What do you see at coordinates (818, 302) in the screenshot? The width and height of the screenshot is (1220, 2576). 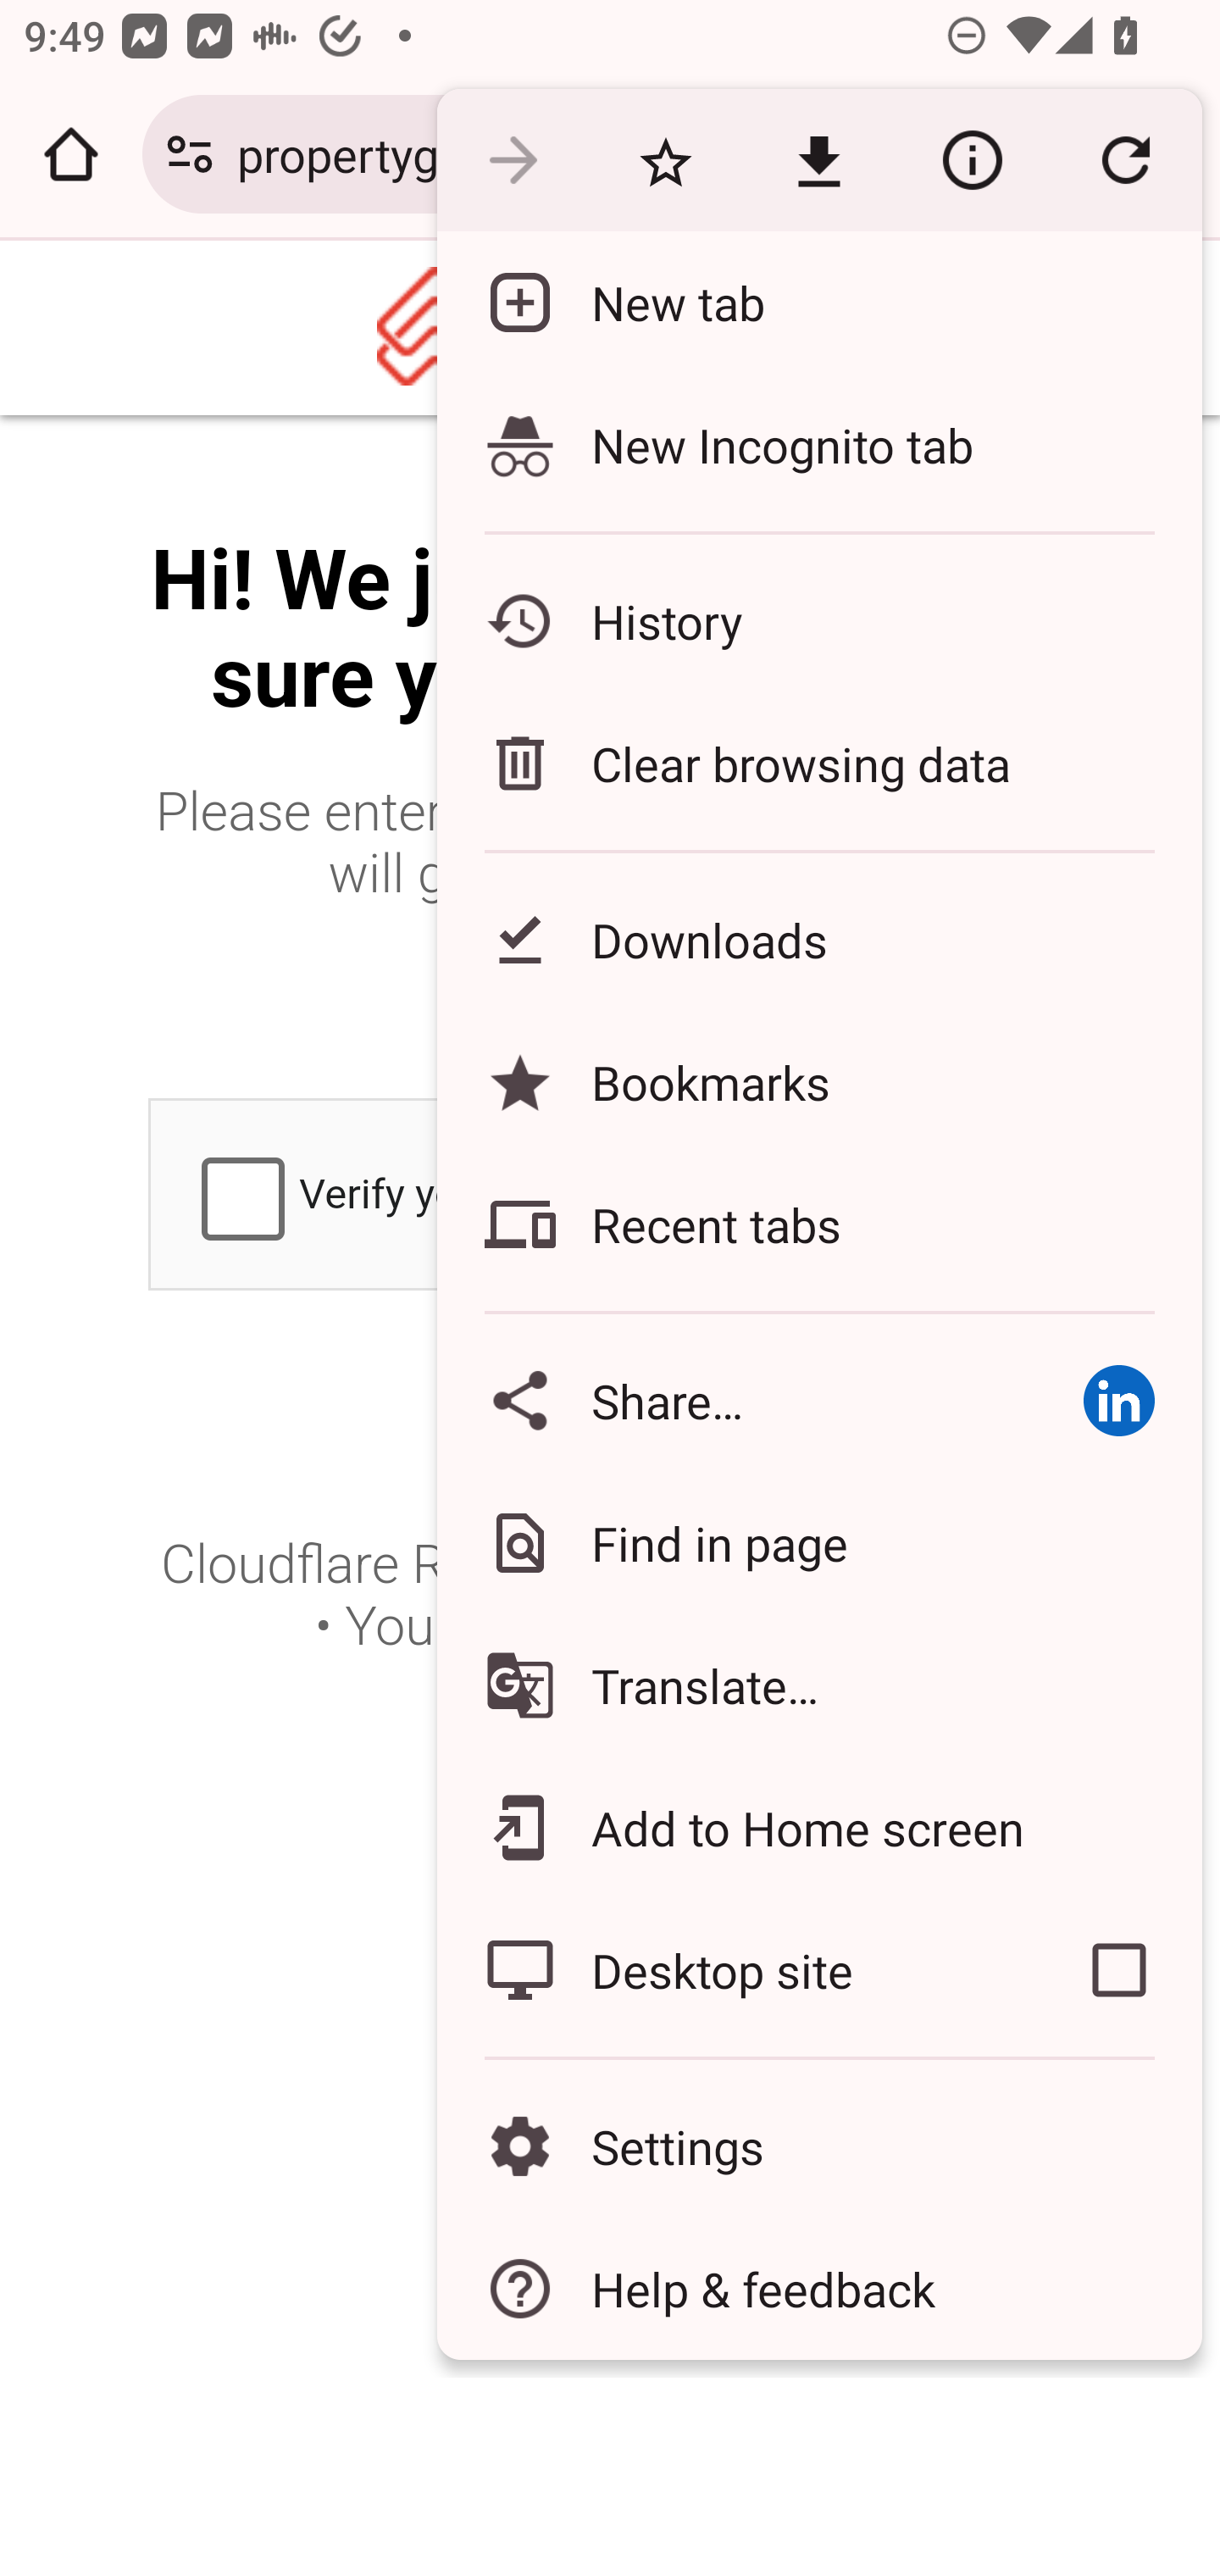 I see `New tab` at bounding box center [818, 302].